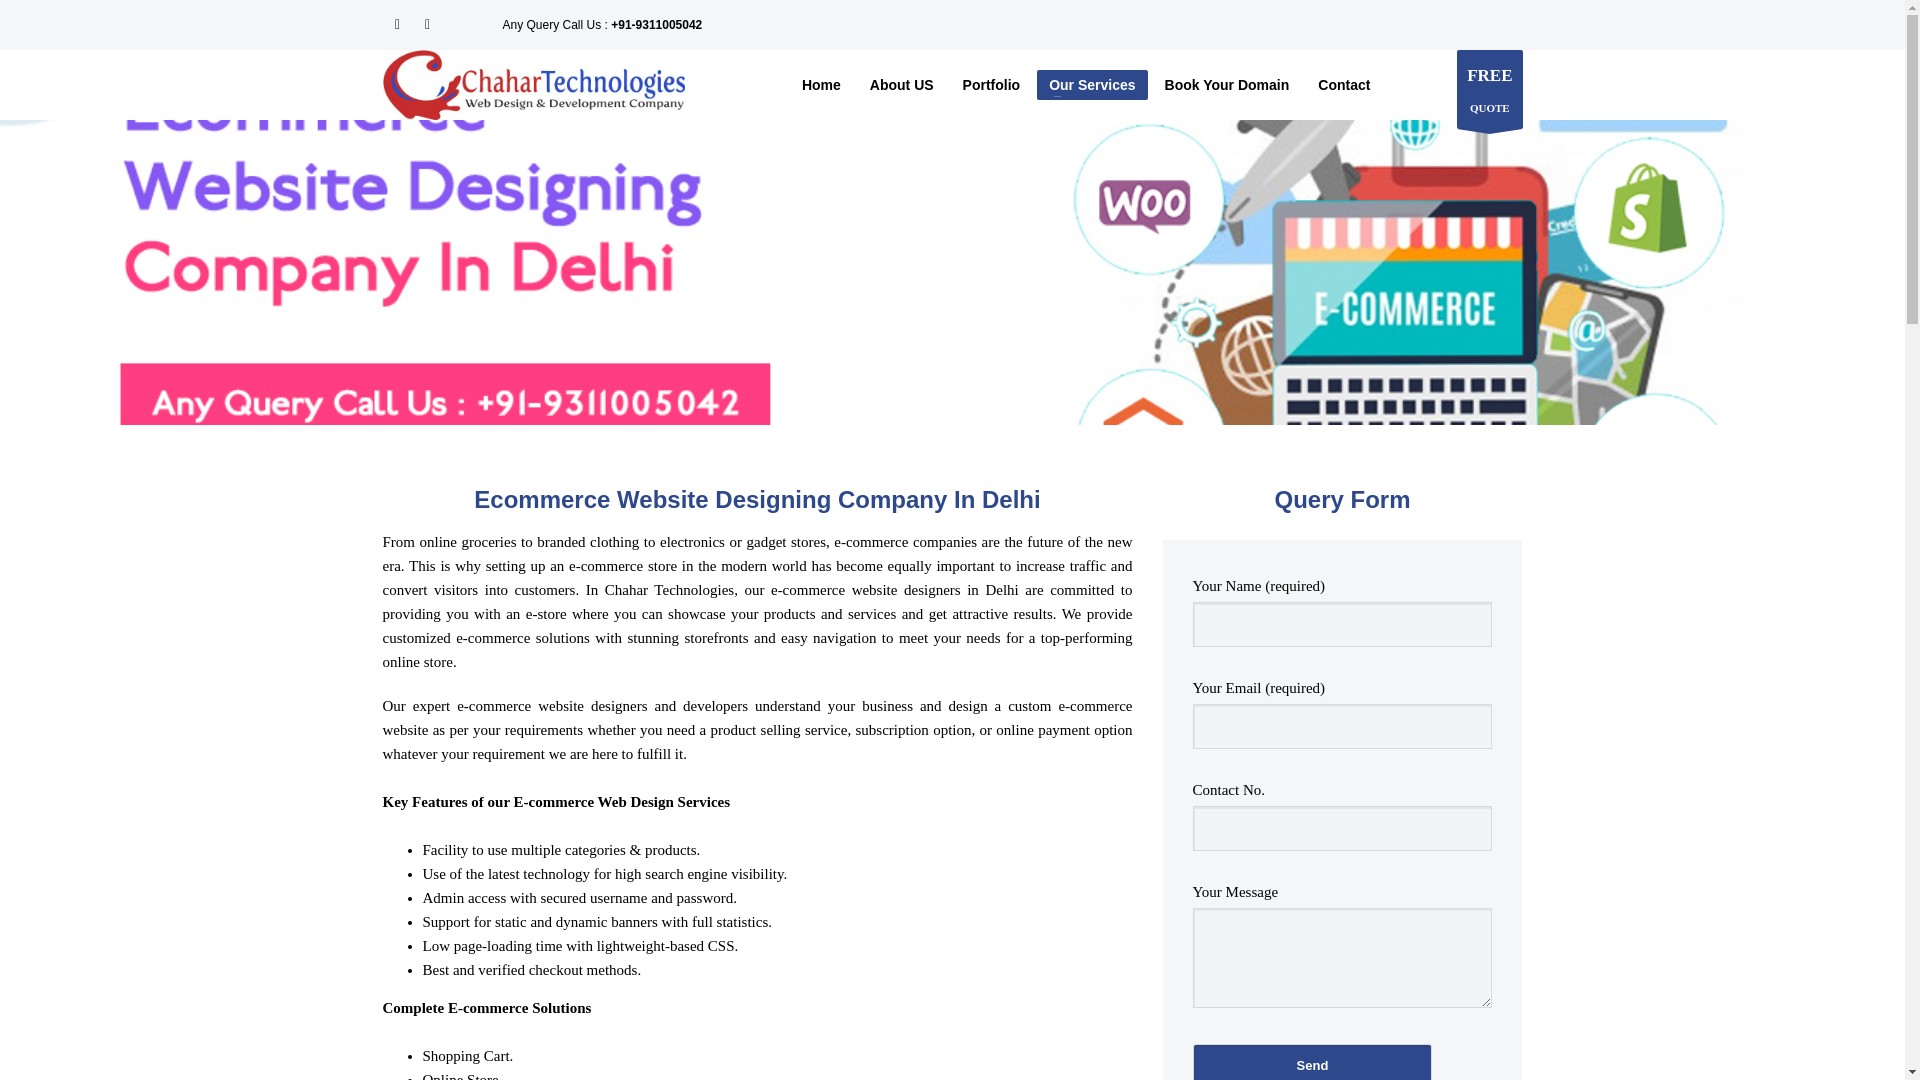 Image resolution: width=1920 pixels, height=1080 pixels. I want to click on Home, so click(820, 85).